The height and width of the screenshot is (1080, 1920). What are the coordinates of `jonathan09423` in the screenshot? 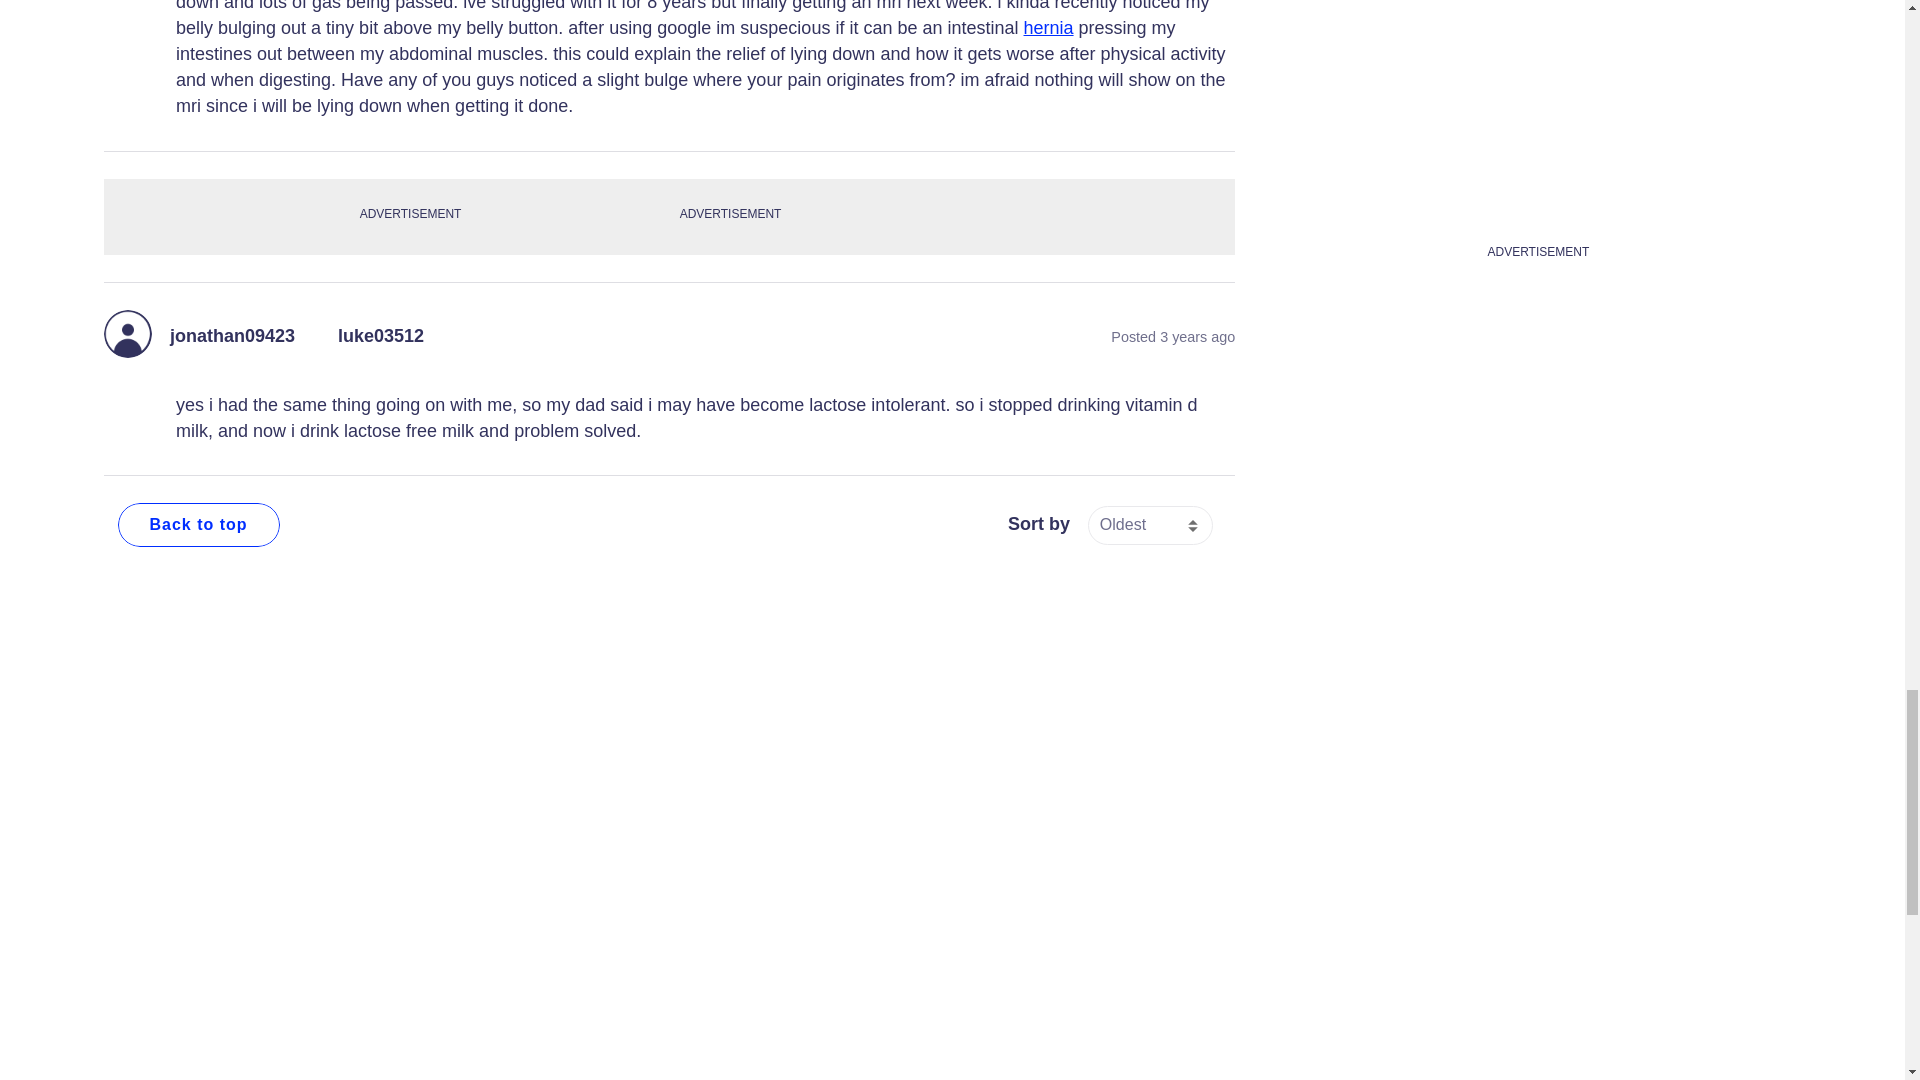 It's located at (232, 336).